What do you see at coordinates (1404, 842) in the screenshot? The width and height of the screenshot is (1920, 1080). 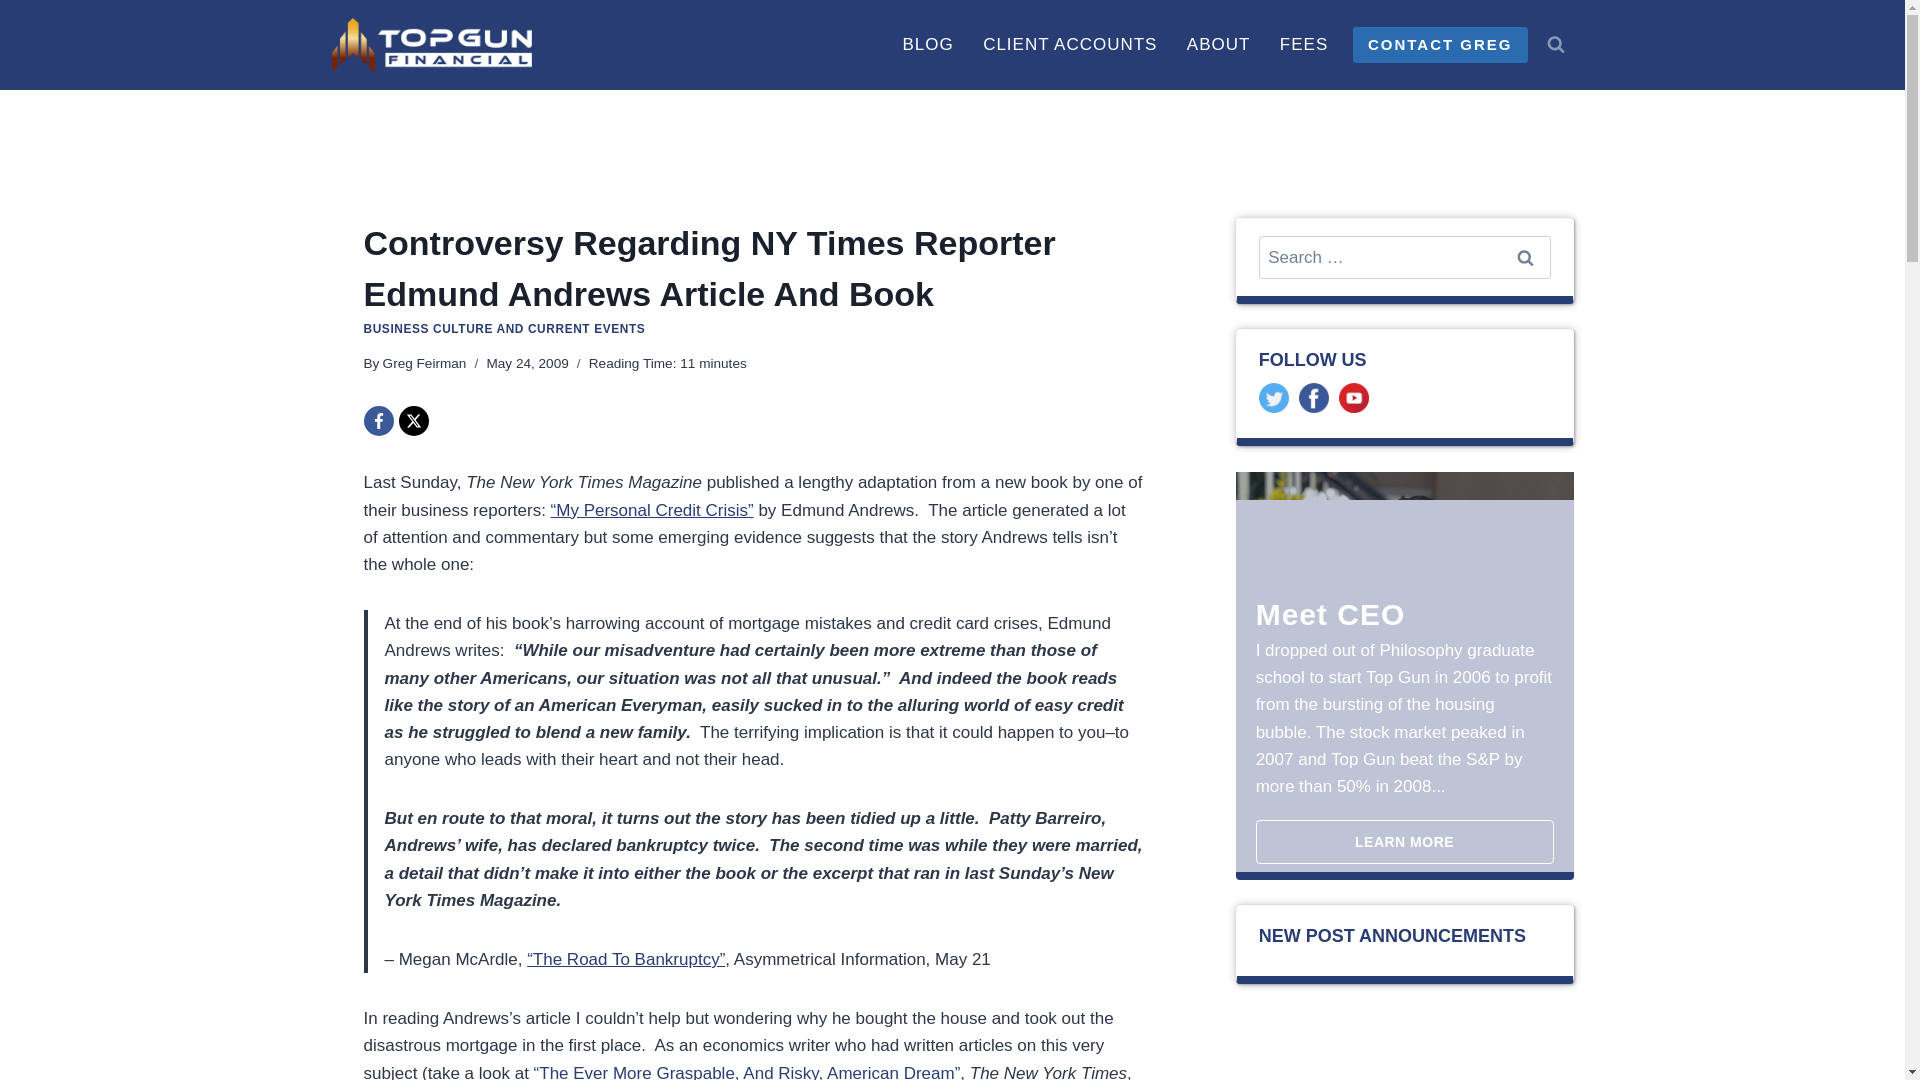 I see `LEARN MORE` at bounding box center [1404, 842].